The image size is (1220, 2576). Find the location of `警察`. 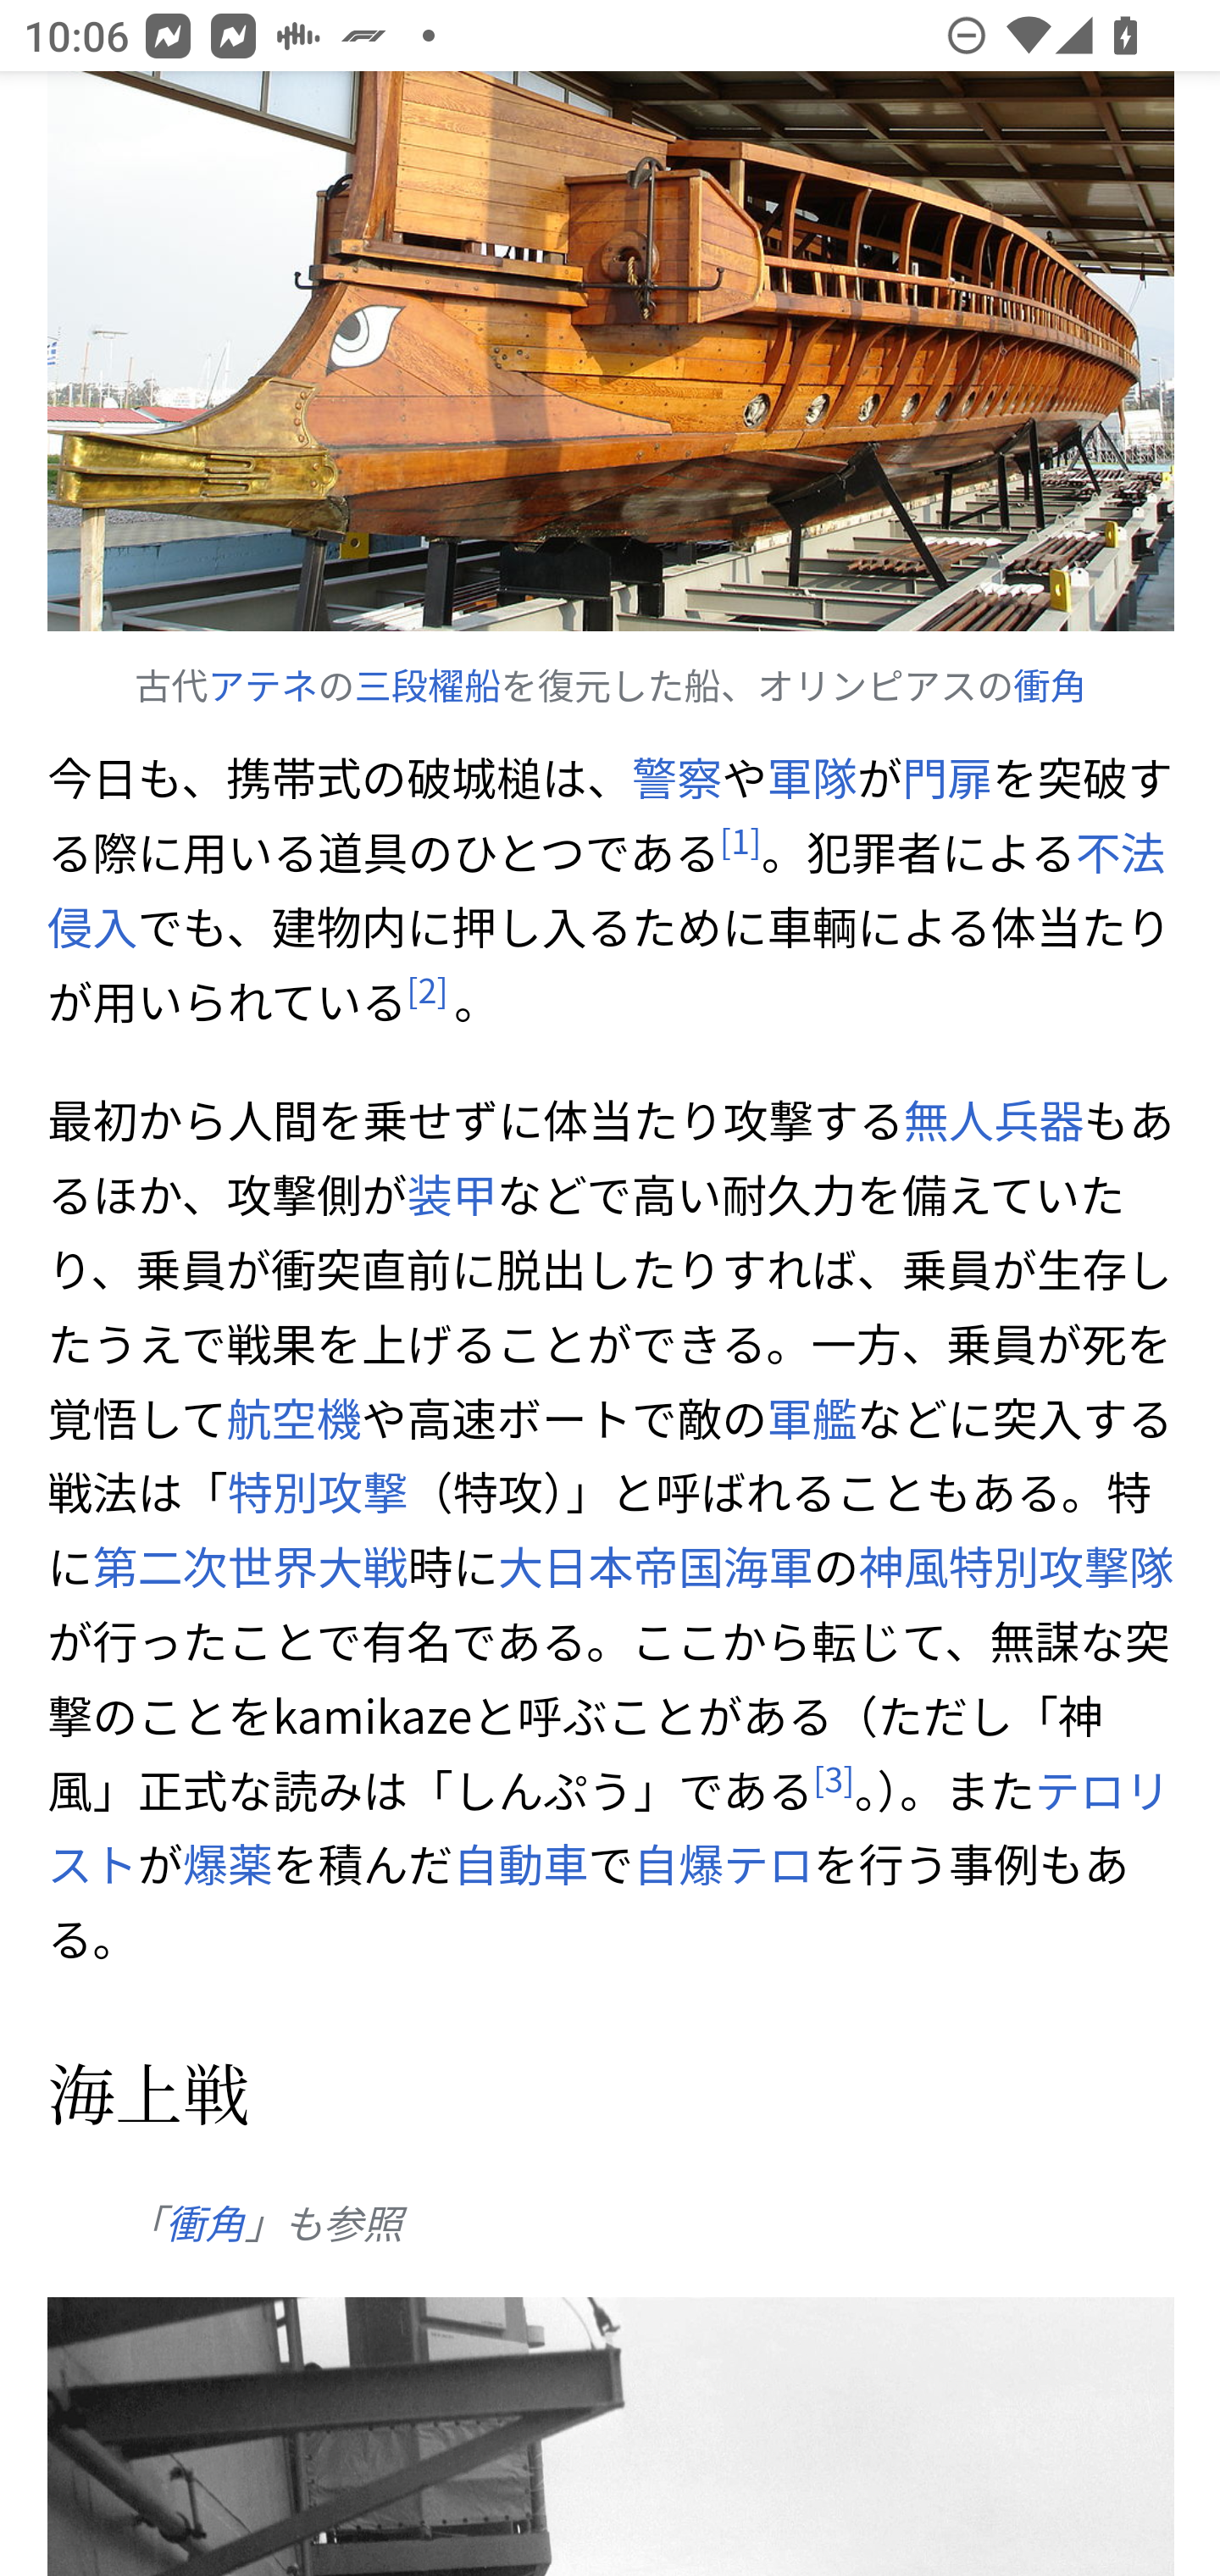

警察 is located at coordinates (675, 778).